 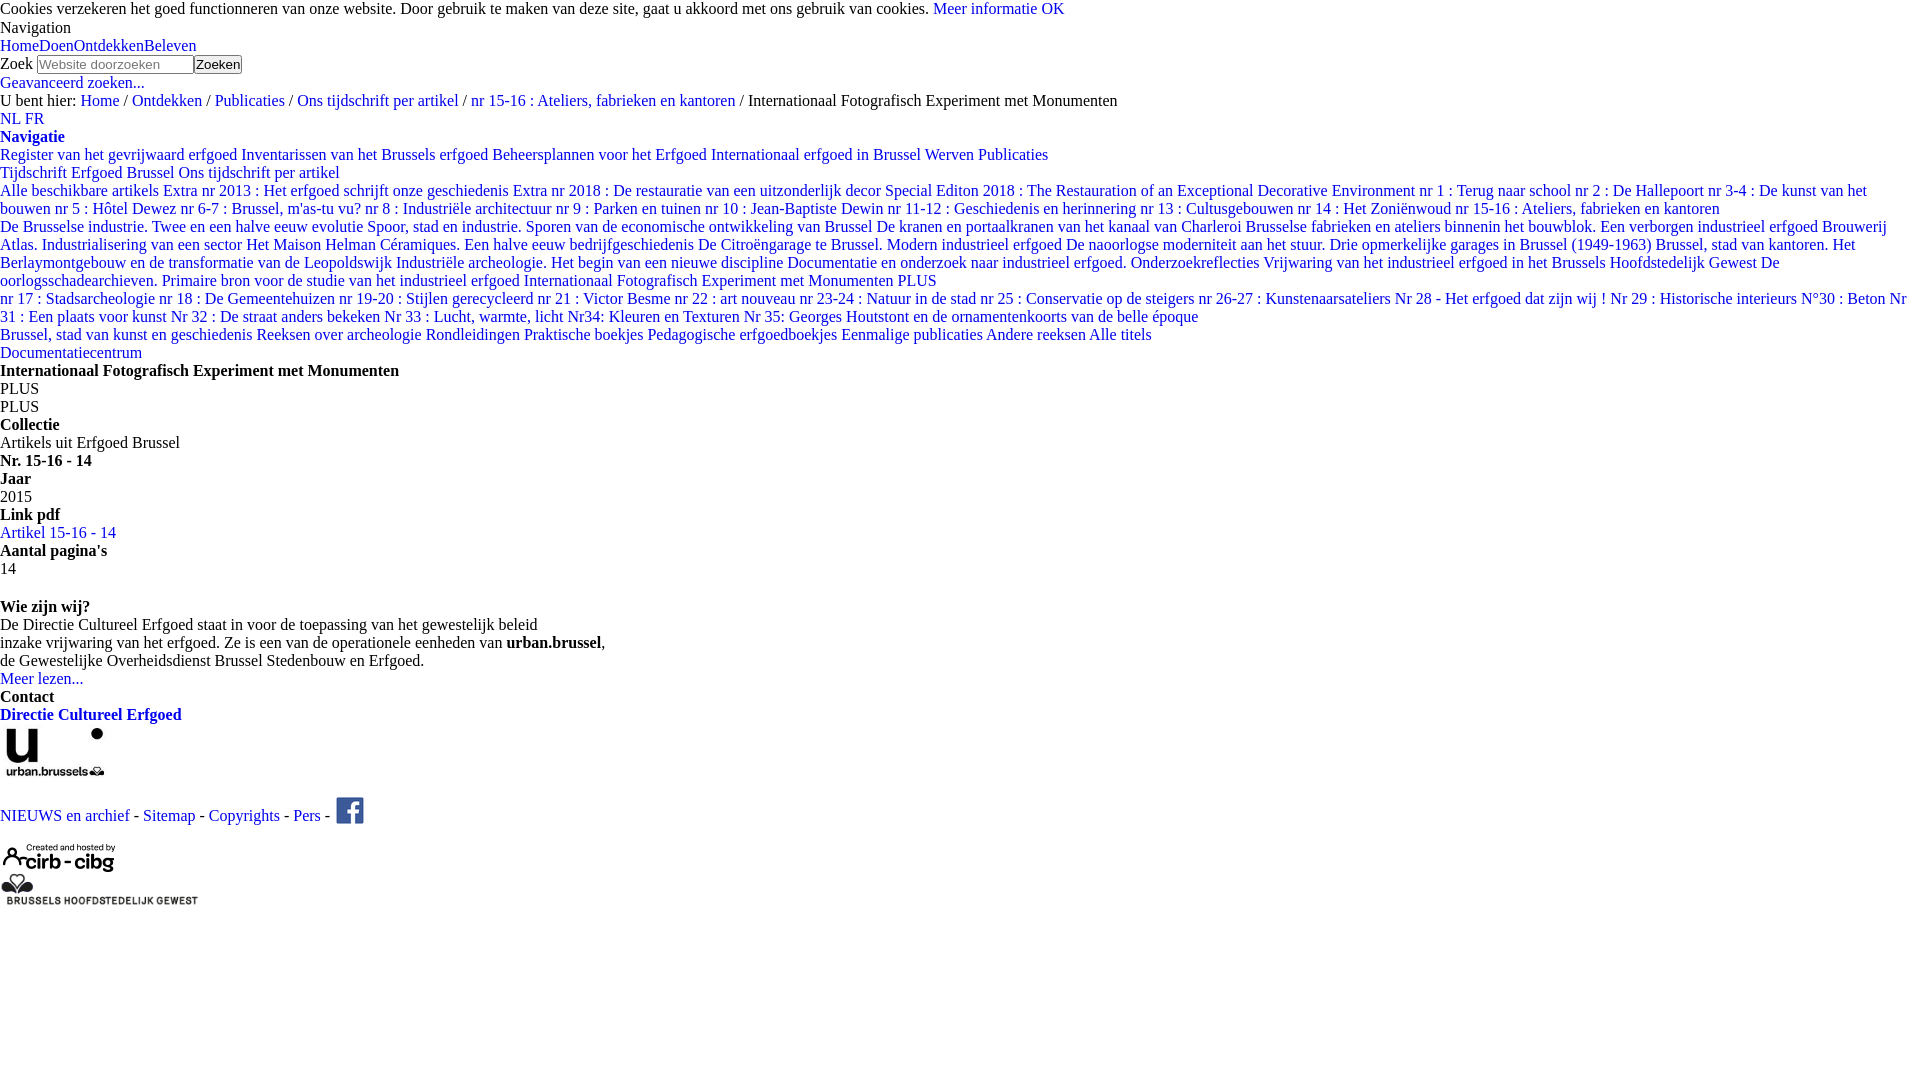 I want to click on nr 22 : art nouveau, so click(x=738, y=298).